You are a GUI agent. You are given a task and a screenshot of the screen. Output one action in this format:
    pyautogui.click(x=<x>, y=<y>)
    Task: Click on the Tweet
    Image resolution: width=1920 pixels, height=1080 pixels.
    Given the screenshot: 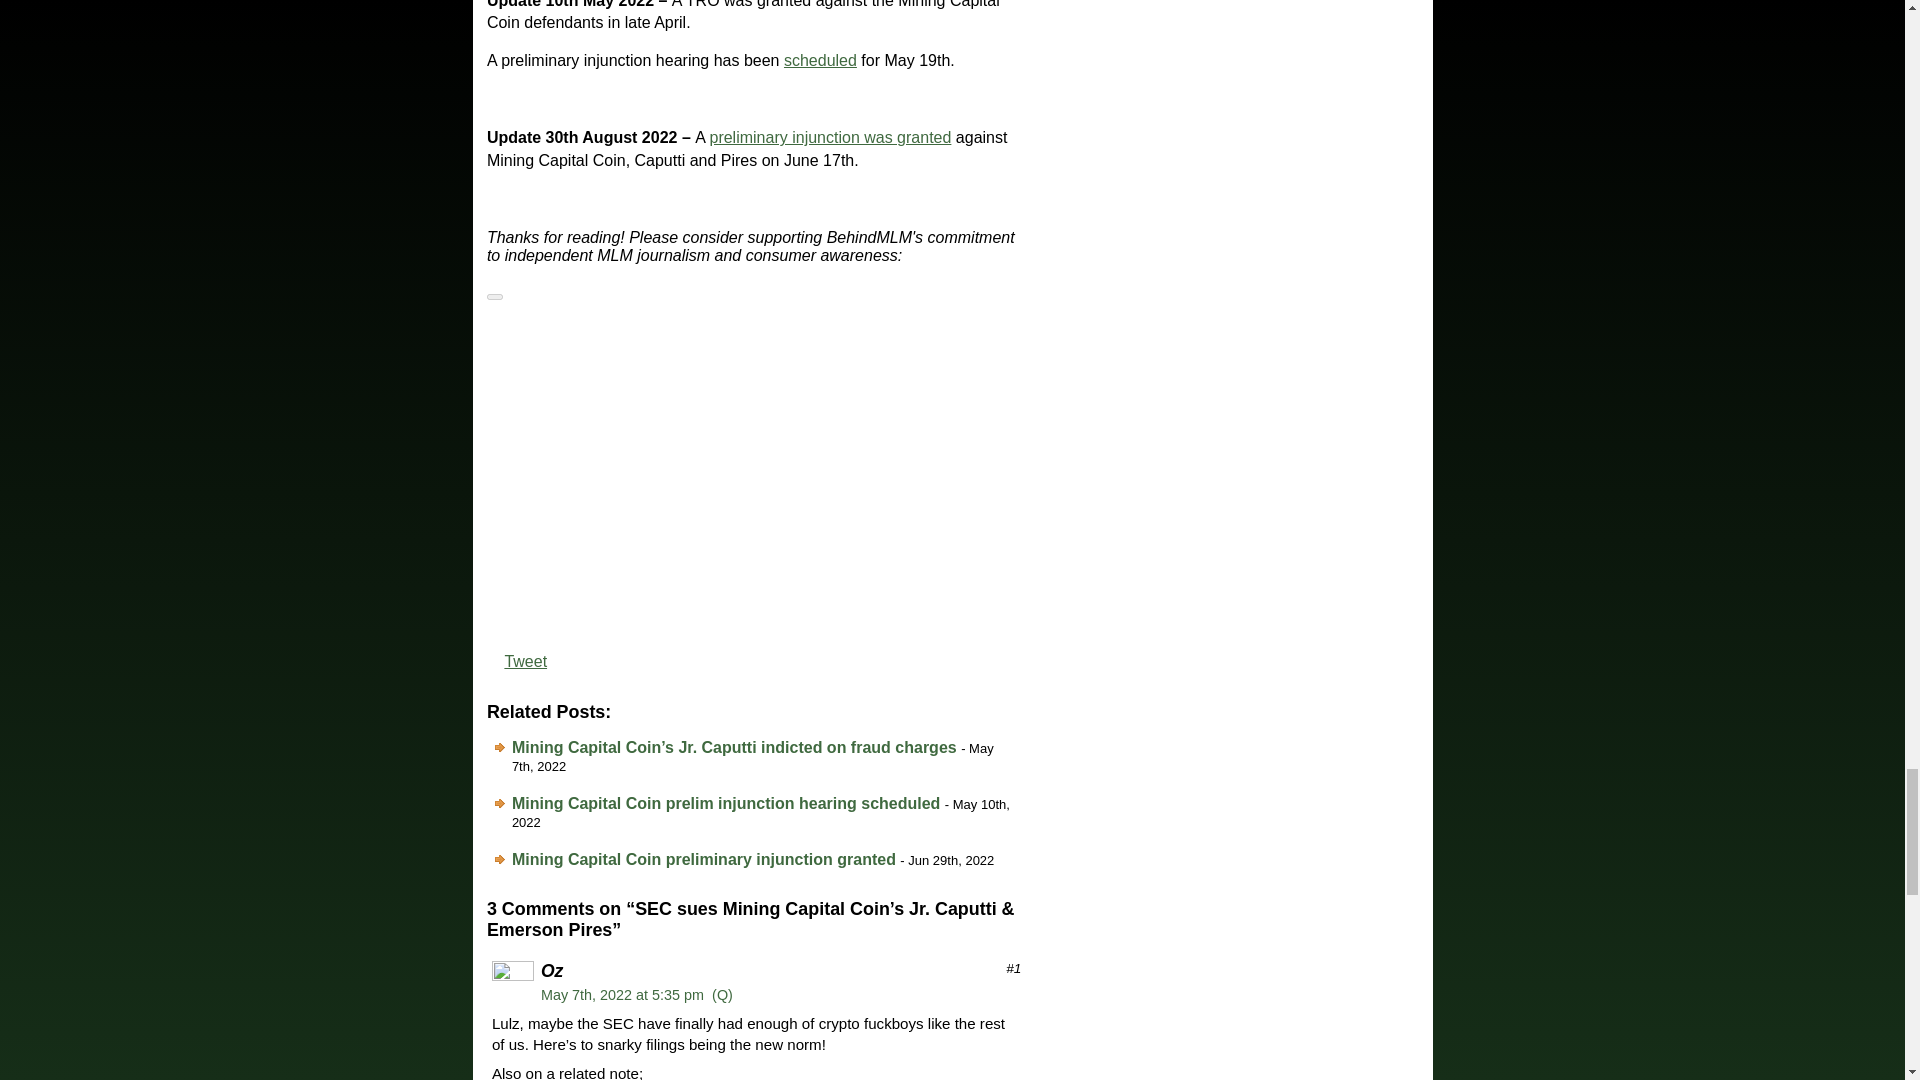 What is the action you would take?
    pyautogui.click(x=525, y=661)
    